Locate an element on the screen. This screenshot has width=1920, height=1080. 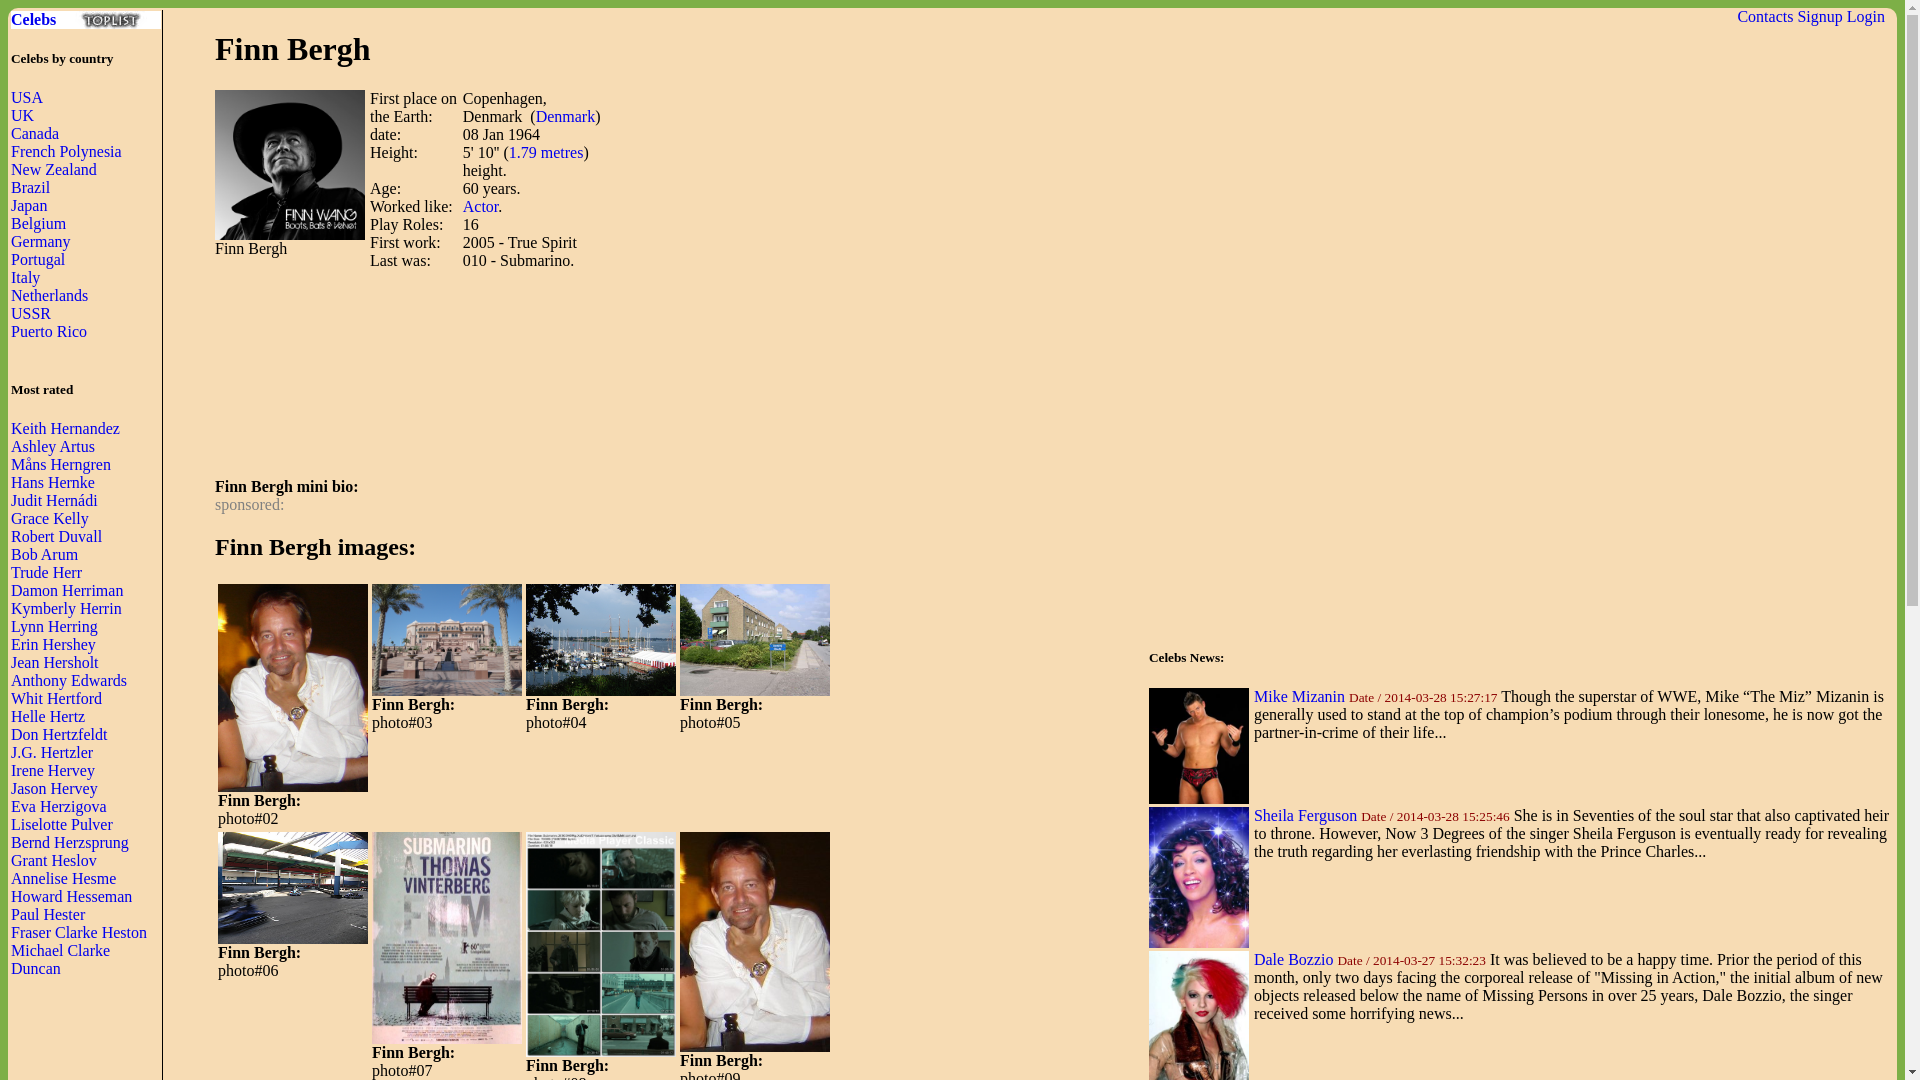
J.G. Hertzler is located at coordinates (52, 752).